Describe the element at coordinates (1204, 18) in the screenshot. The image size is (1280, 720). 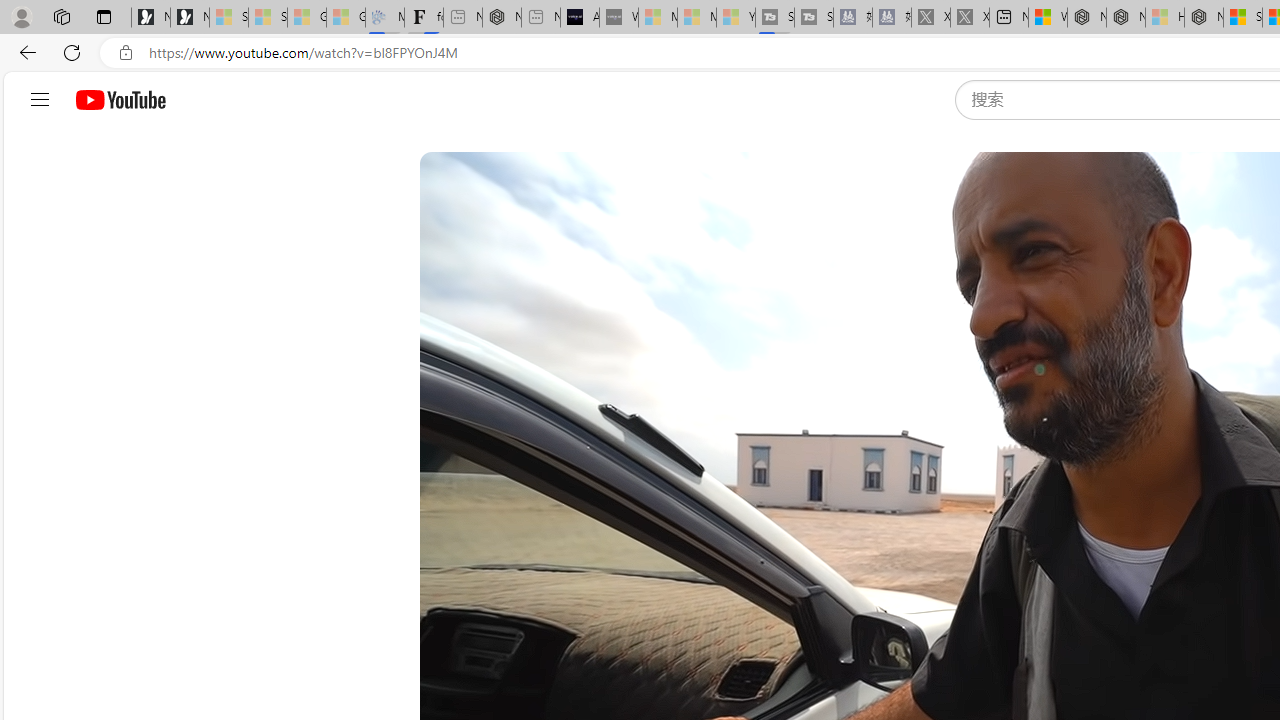
I see `Nordace - Nordace Siena Is Not An Ordinary Backpack` at that location.